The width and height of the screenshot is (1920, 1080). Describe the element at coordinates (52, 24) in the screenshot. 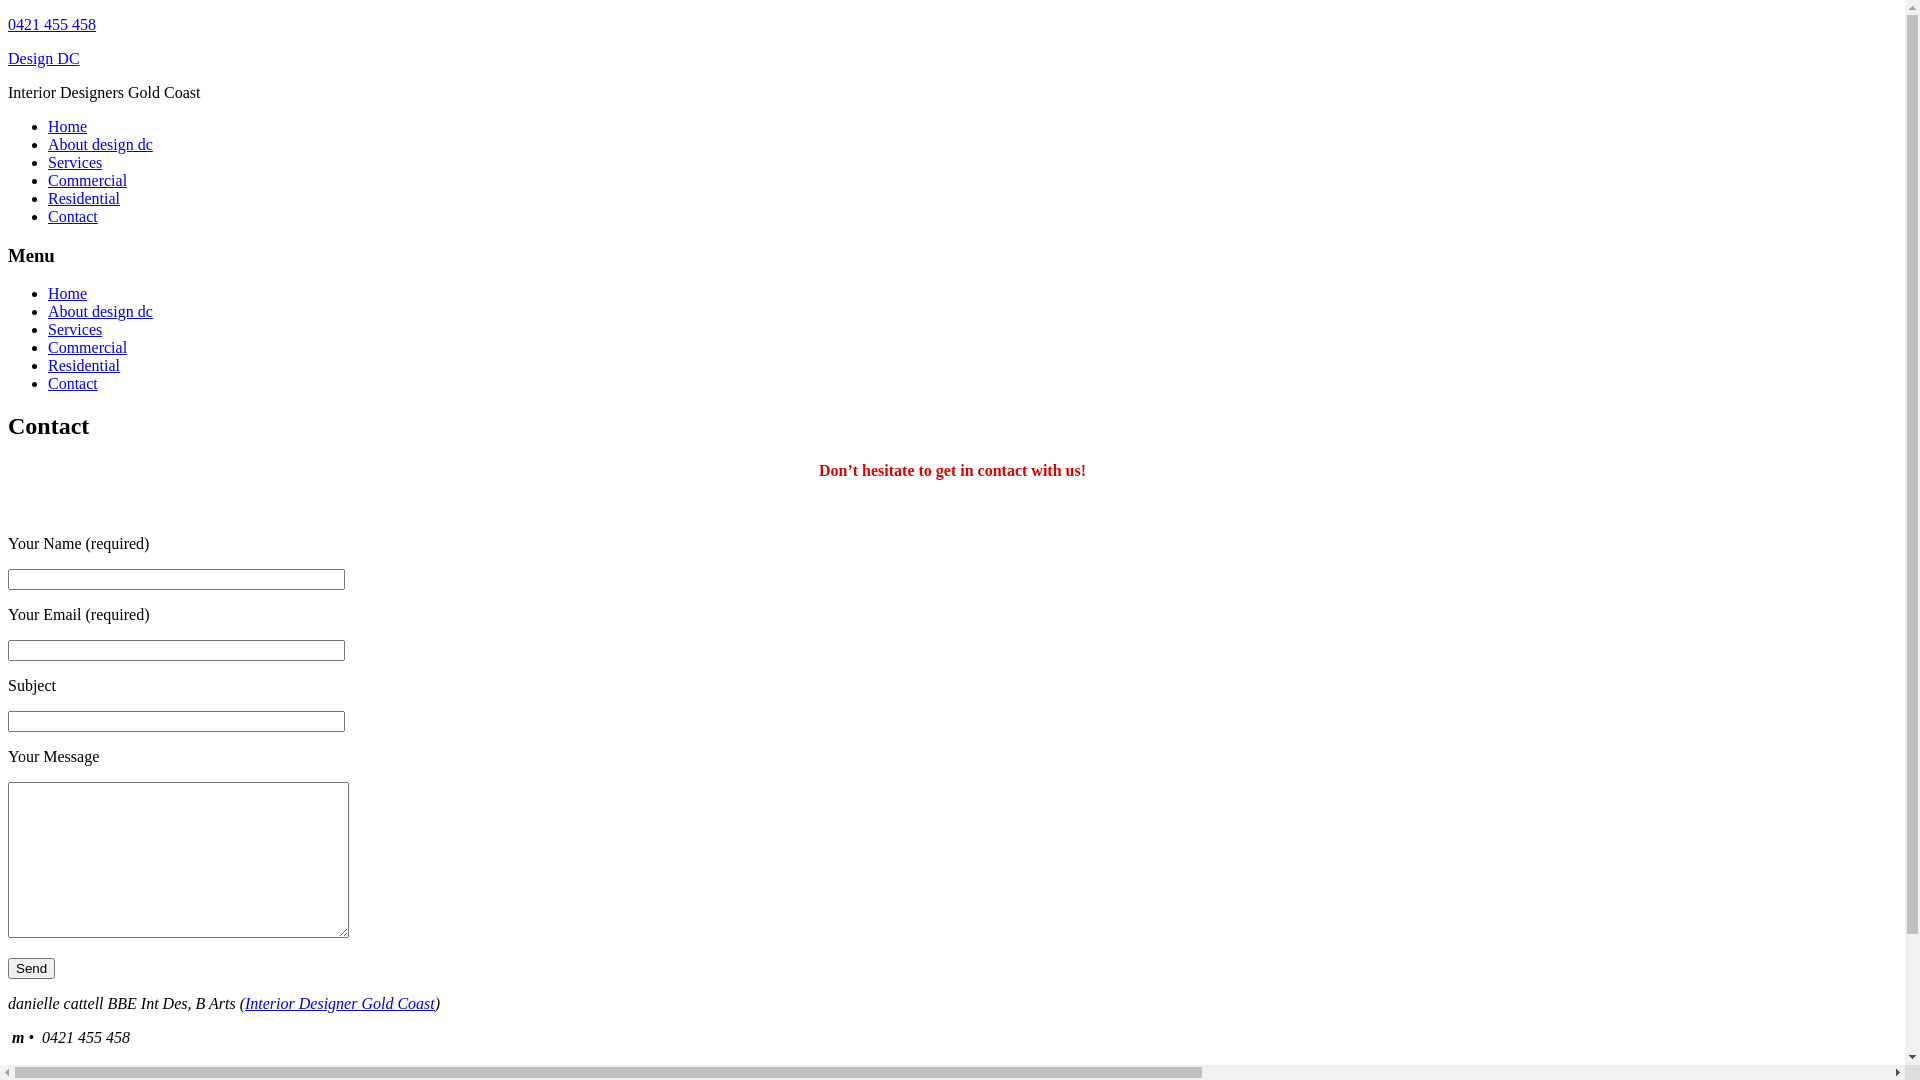

I see `0421 455 458` at that location.